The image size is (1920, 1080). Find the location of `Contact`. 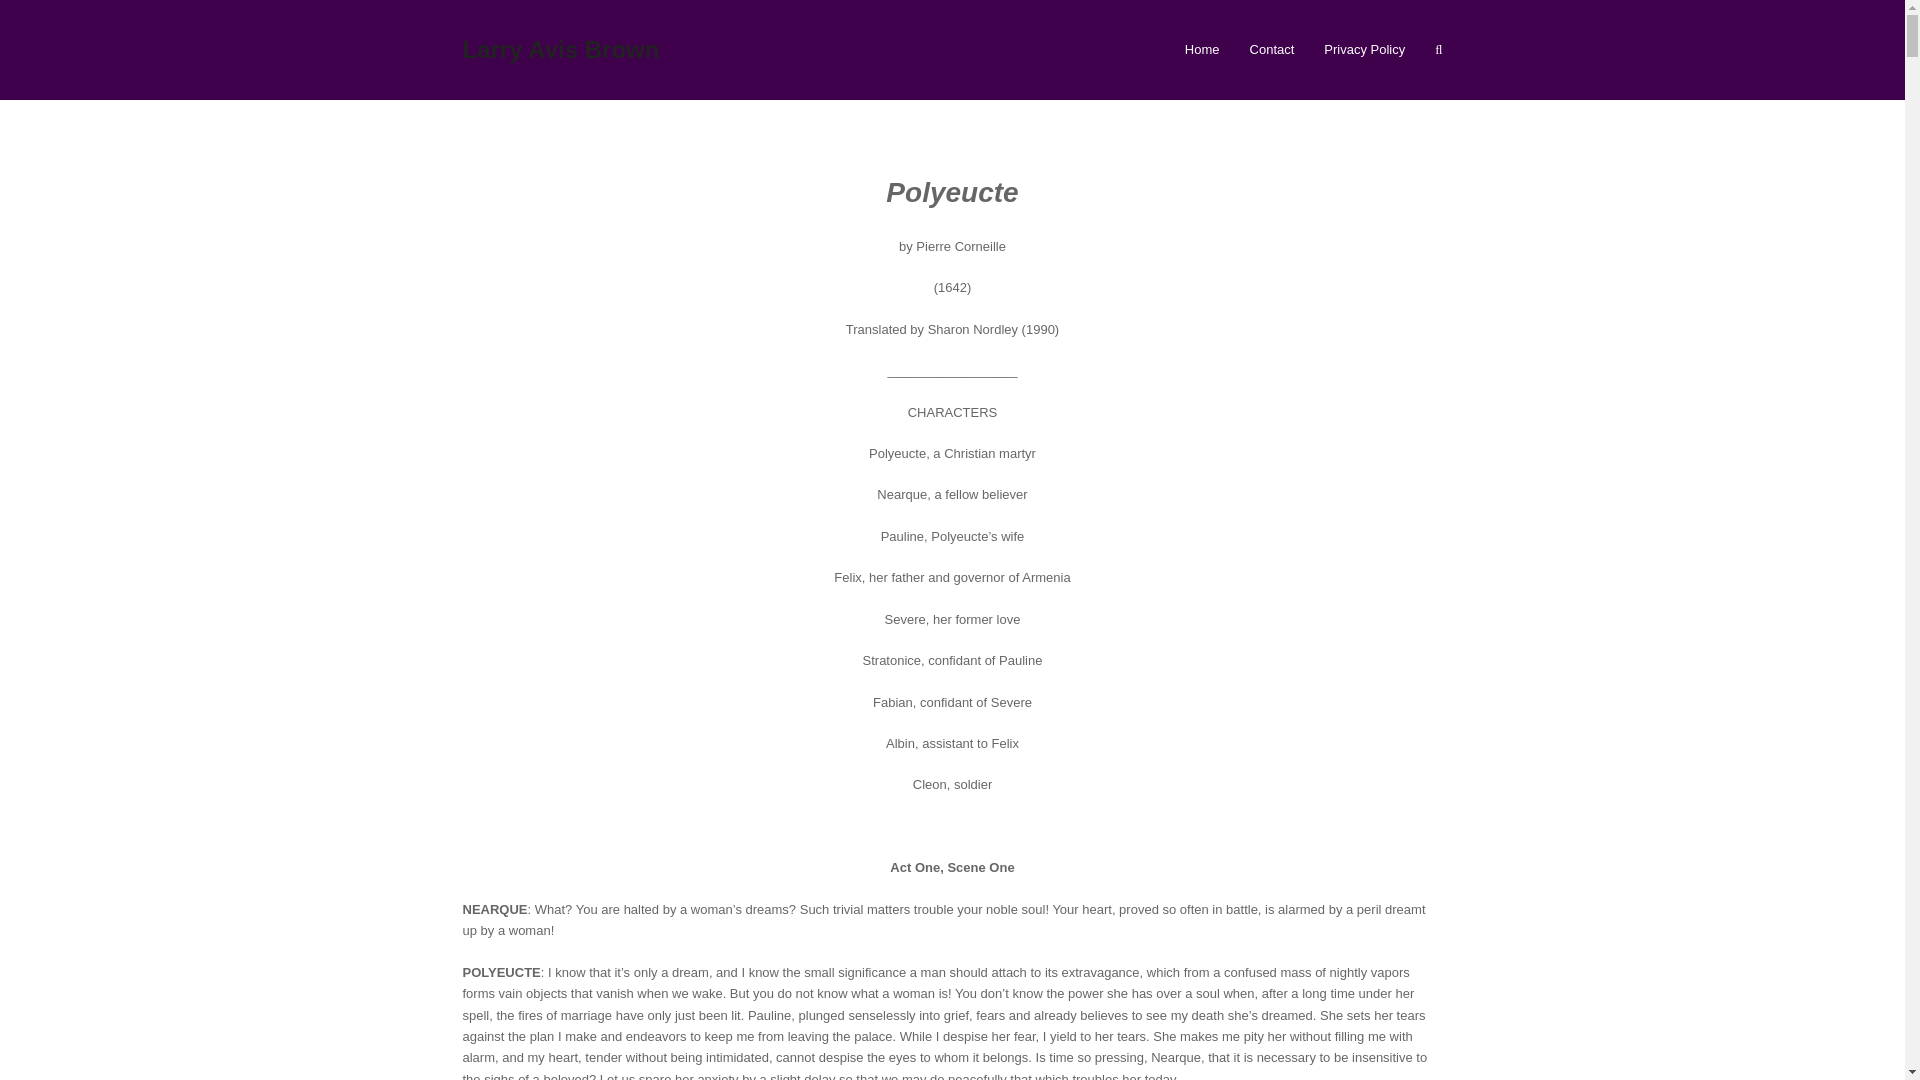

Contact is located at coordinates (1272, 49).